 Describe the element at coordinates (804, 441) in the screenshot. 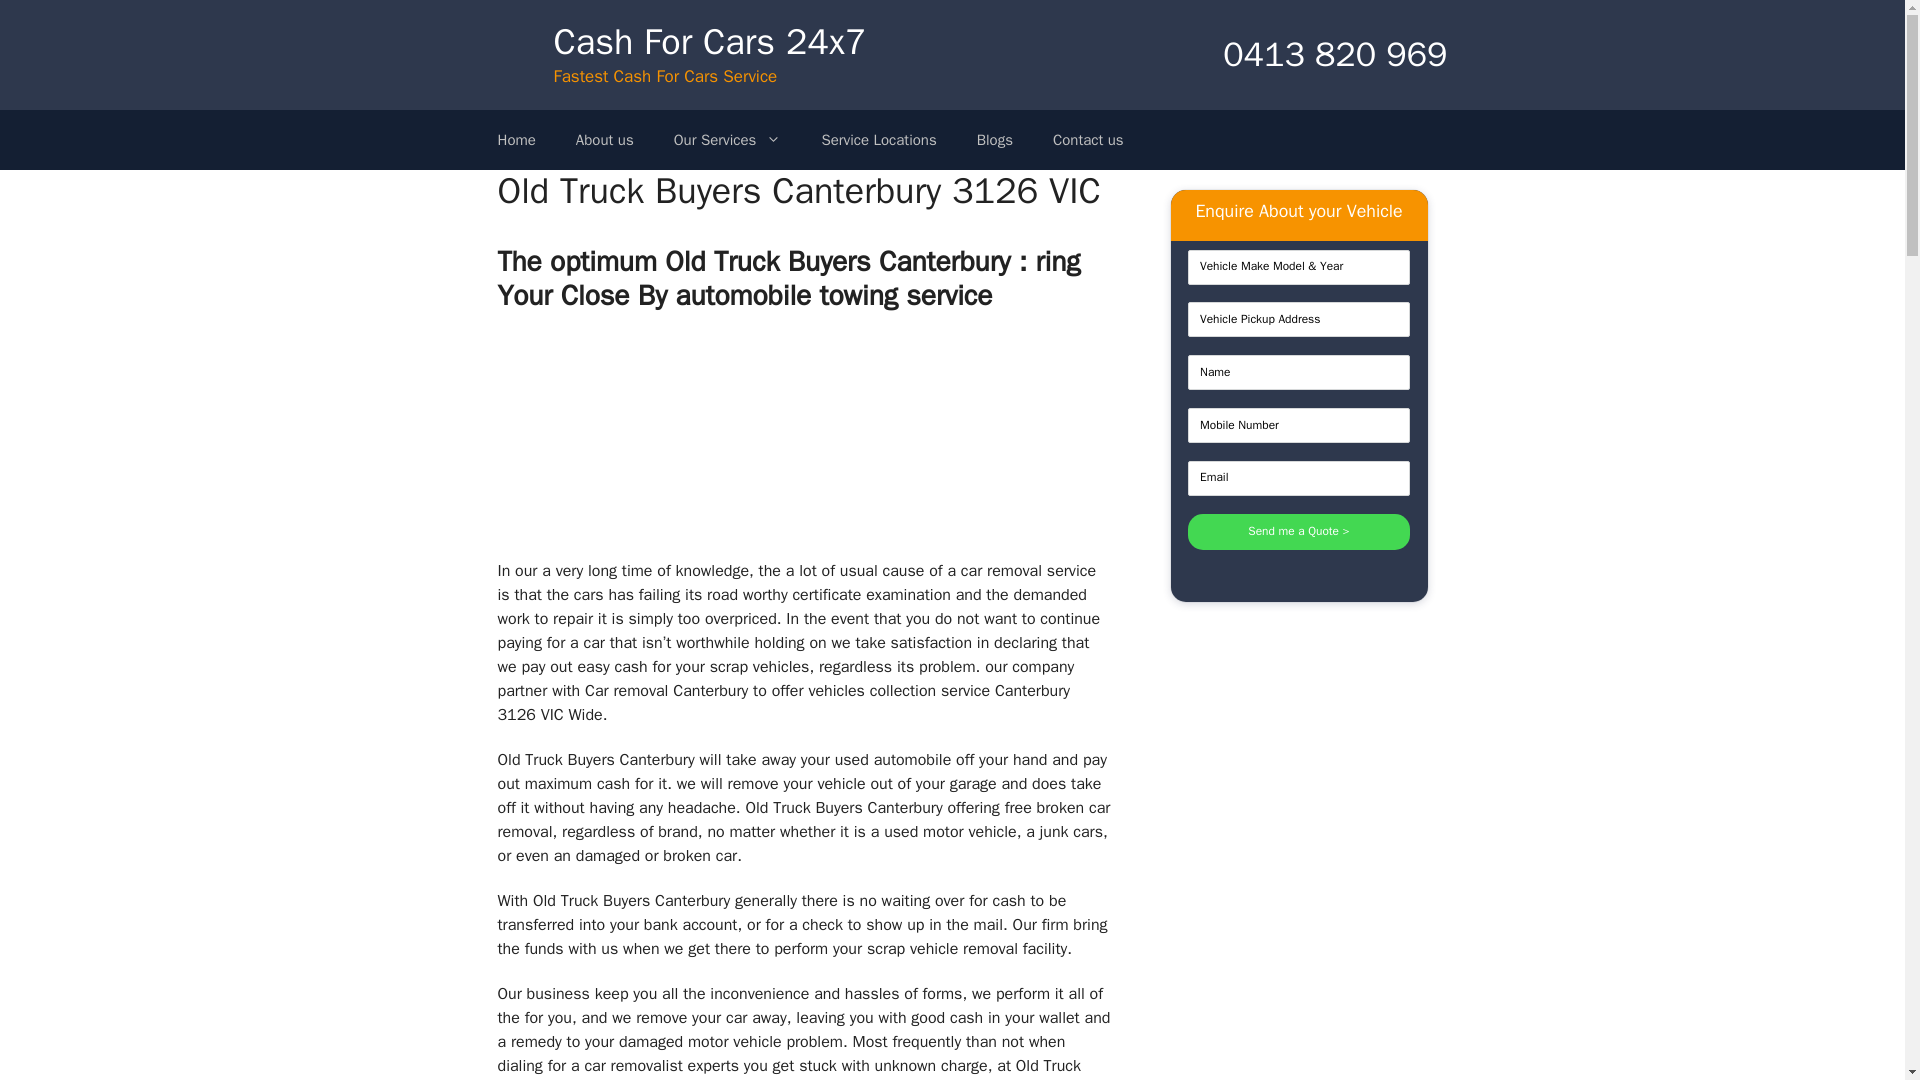

I see `Old Truck Buyers Canterbury 3126 VIC 1` at that location.